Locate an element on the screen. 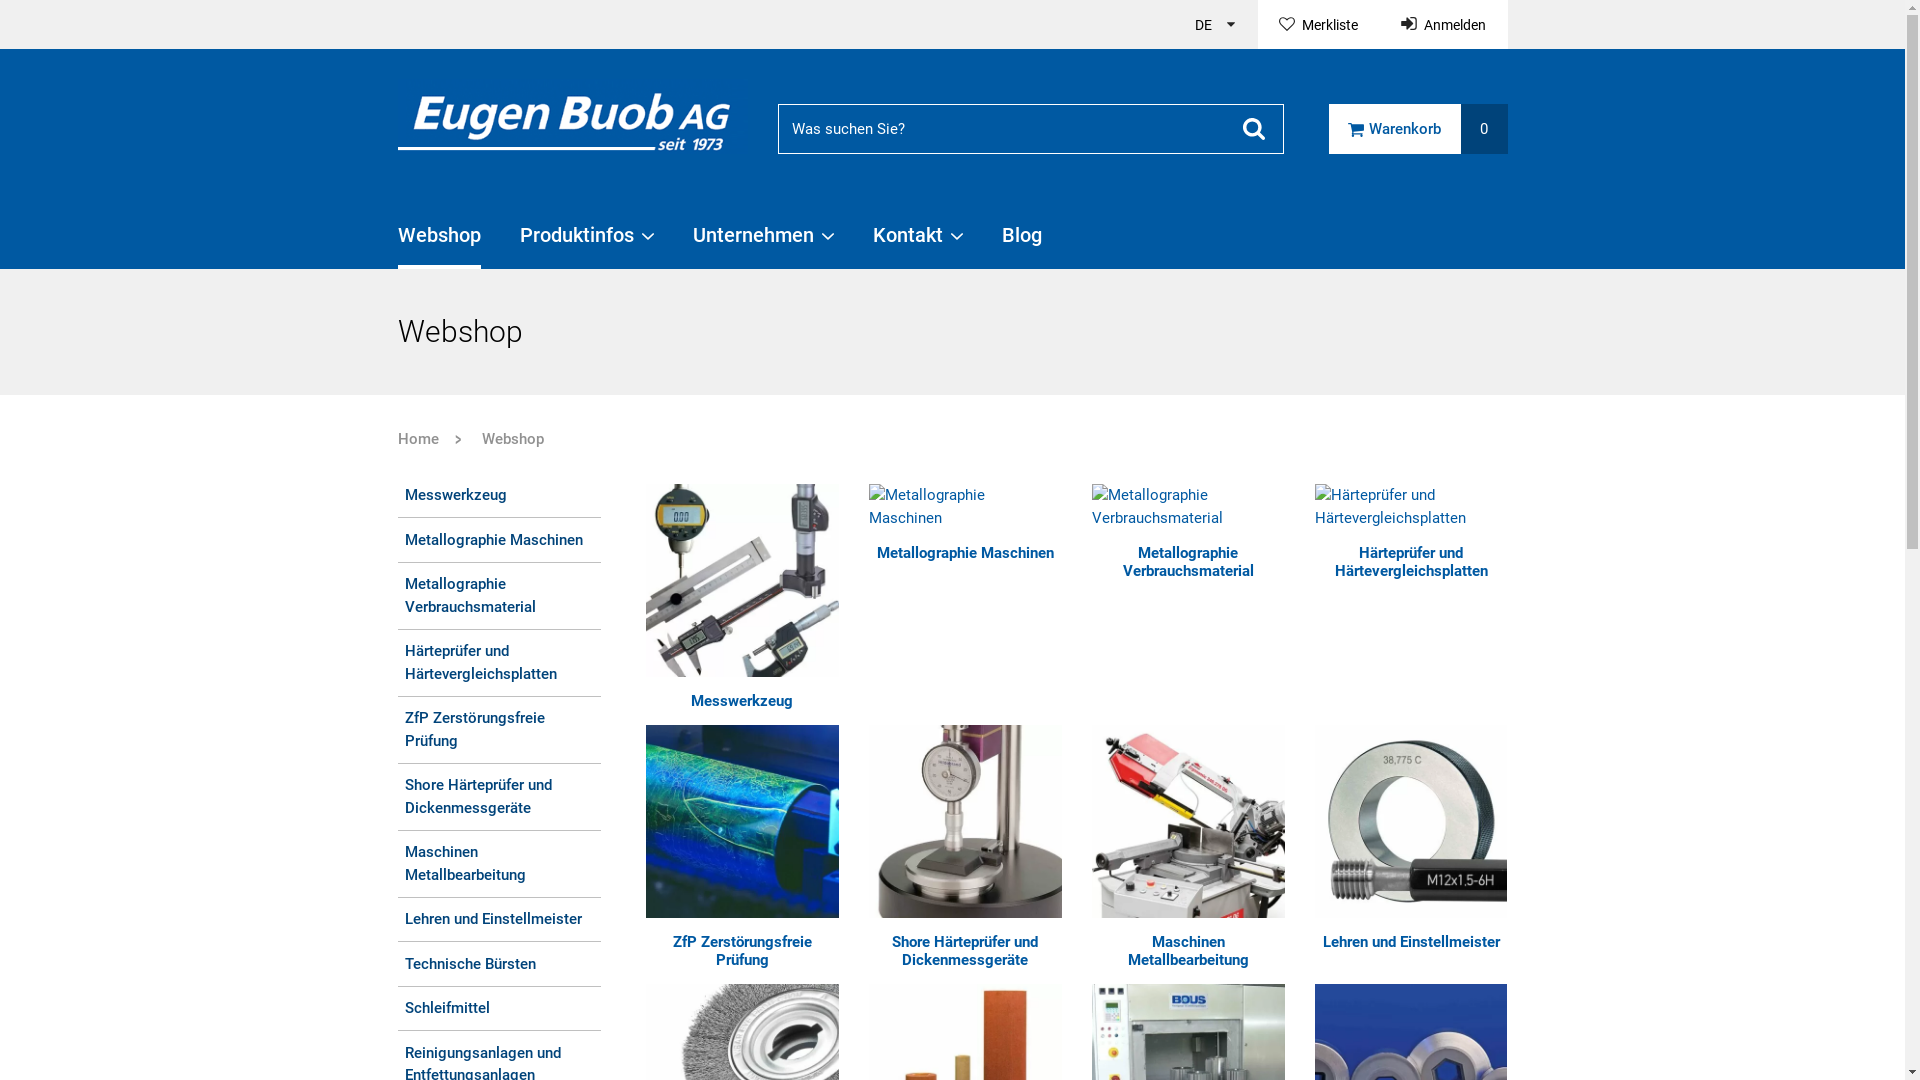 Image resolution: width=1920 pixels, height=1080 pixels. Maschinen Metallbearbeitung is located at coordinates (500, 864).